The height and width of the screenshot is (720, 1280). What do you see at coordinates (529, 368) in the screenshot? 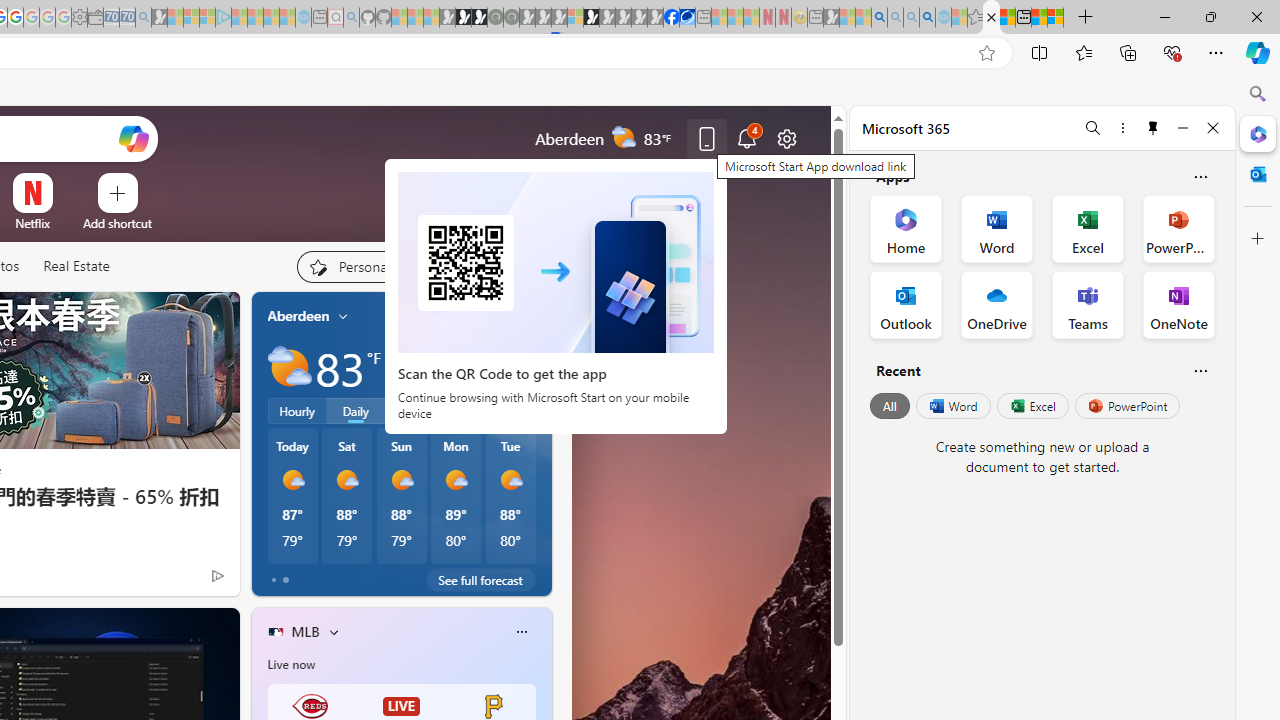
I see `Expect light rain next Wednesday` at bounding box center [529, 368].